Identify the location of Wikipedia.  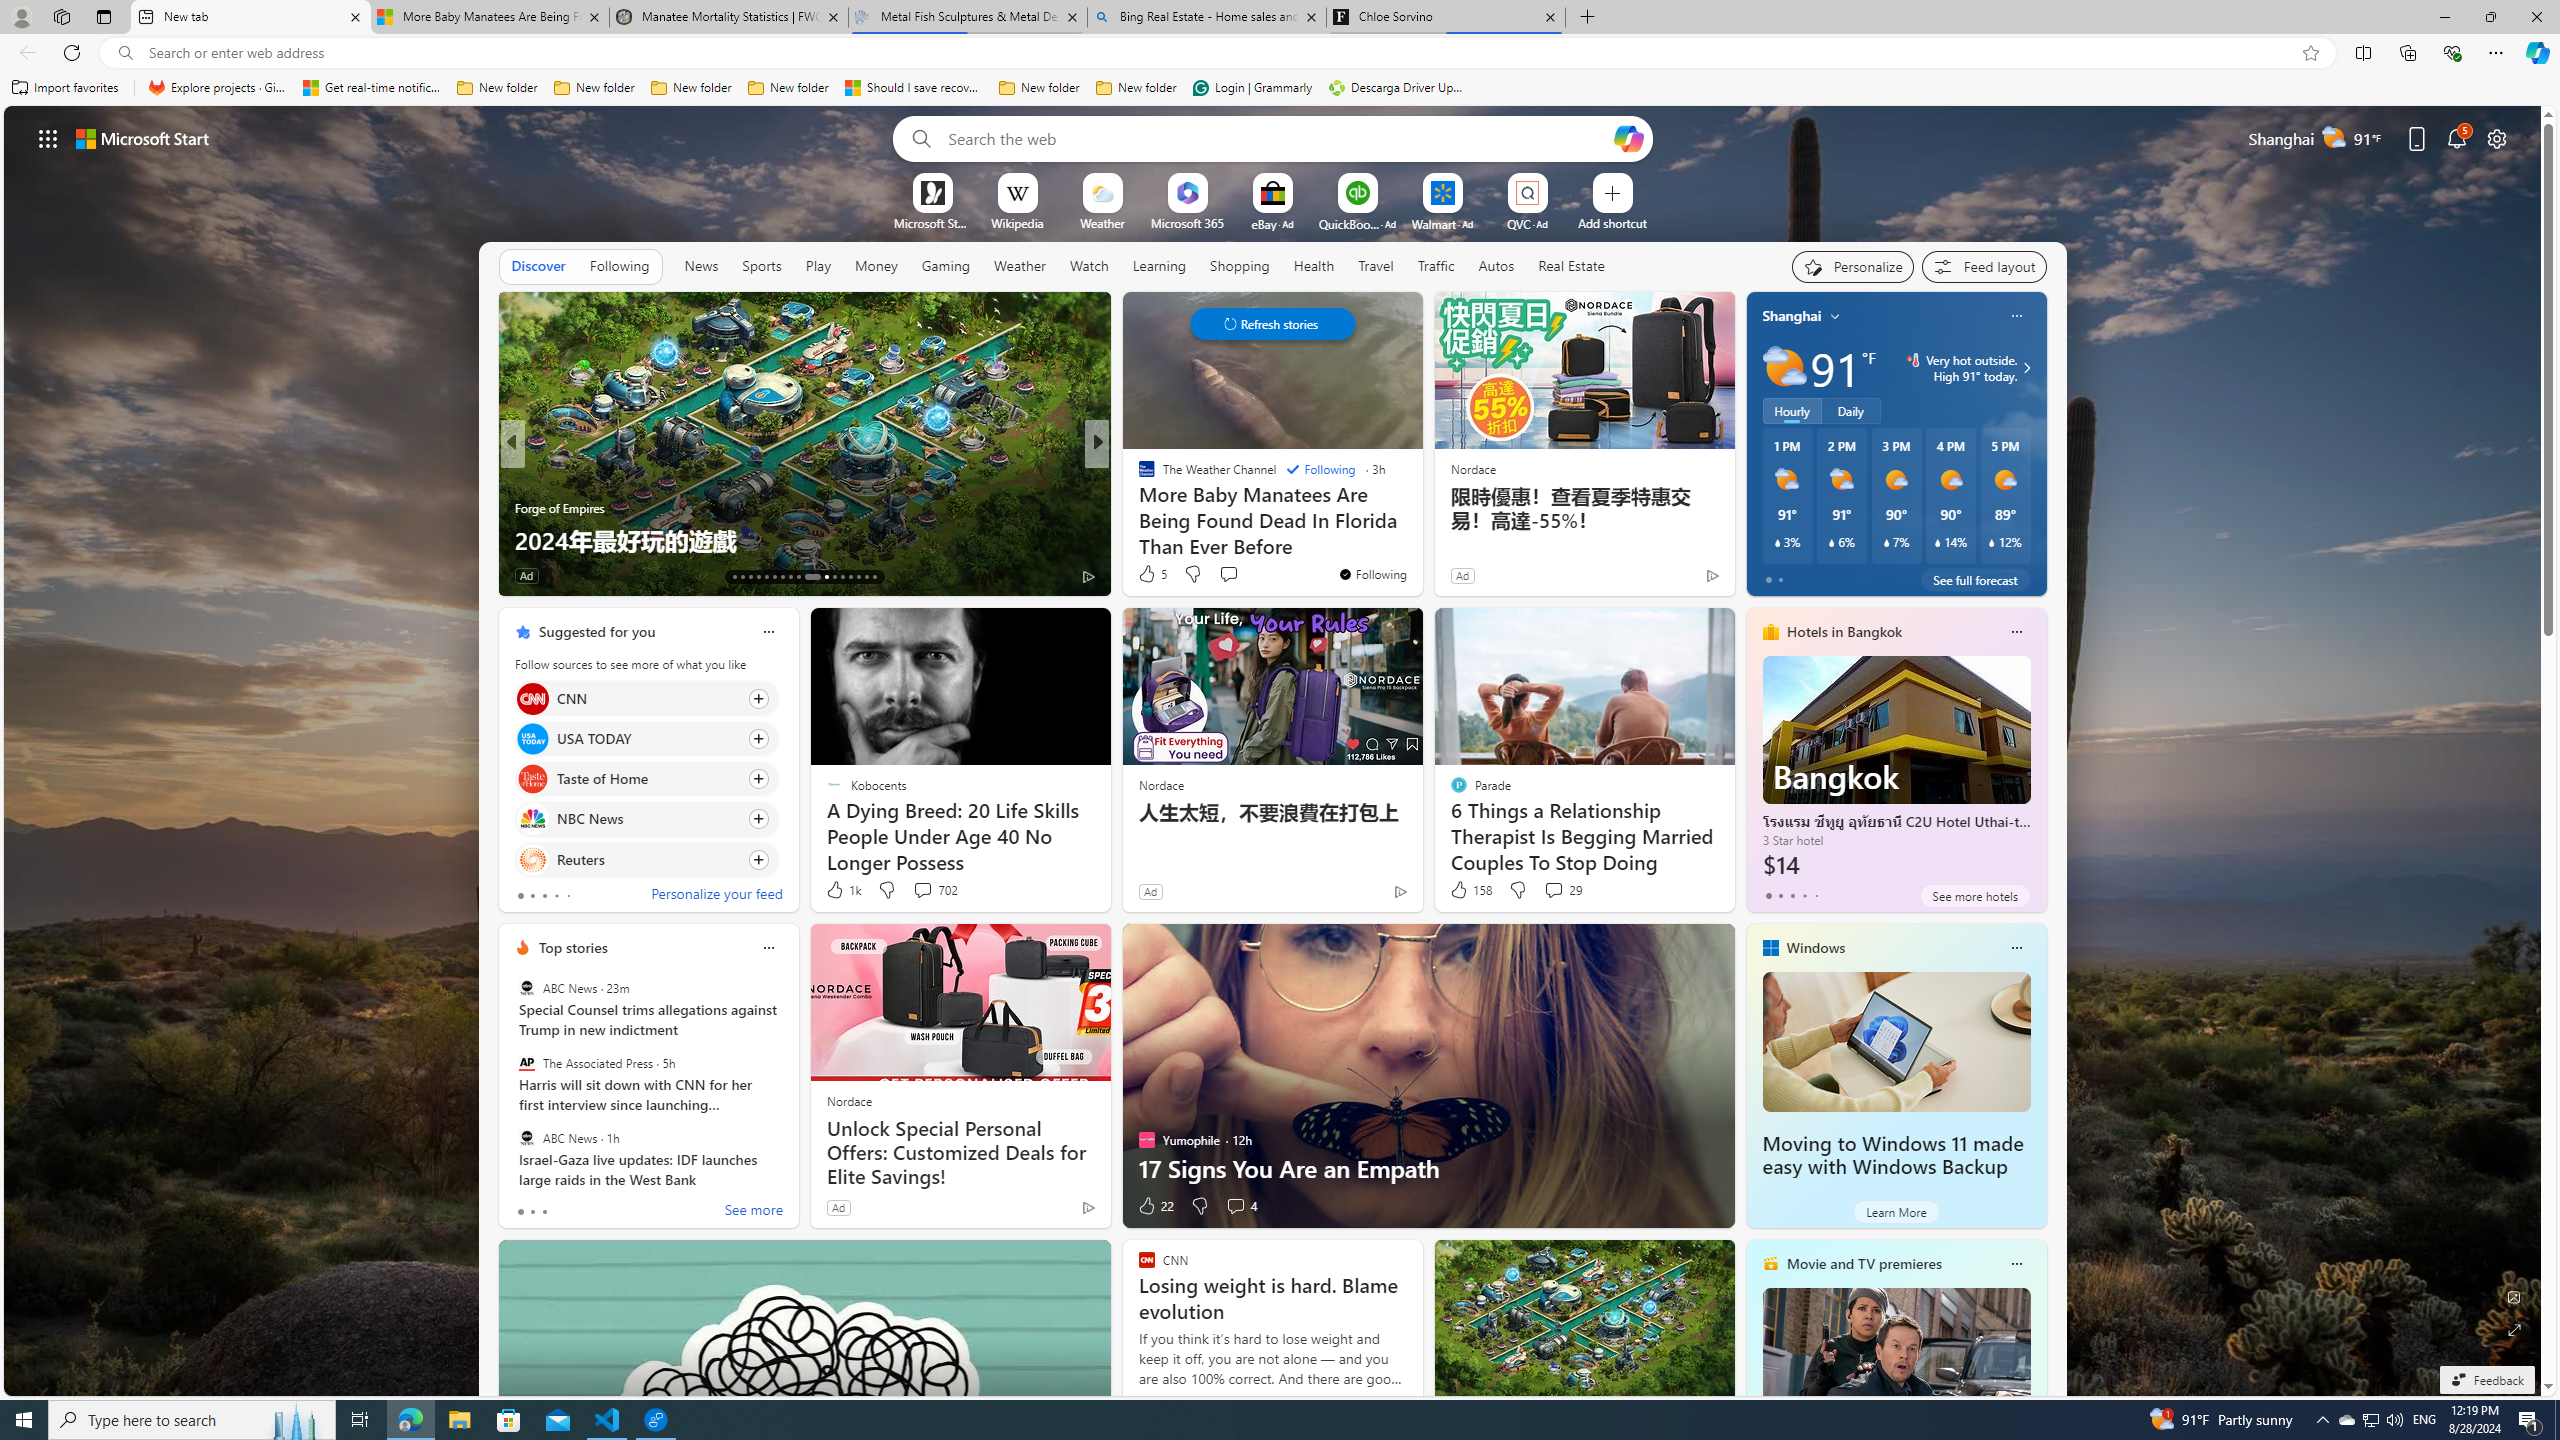
(1017, 222).